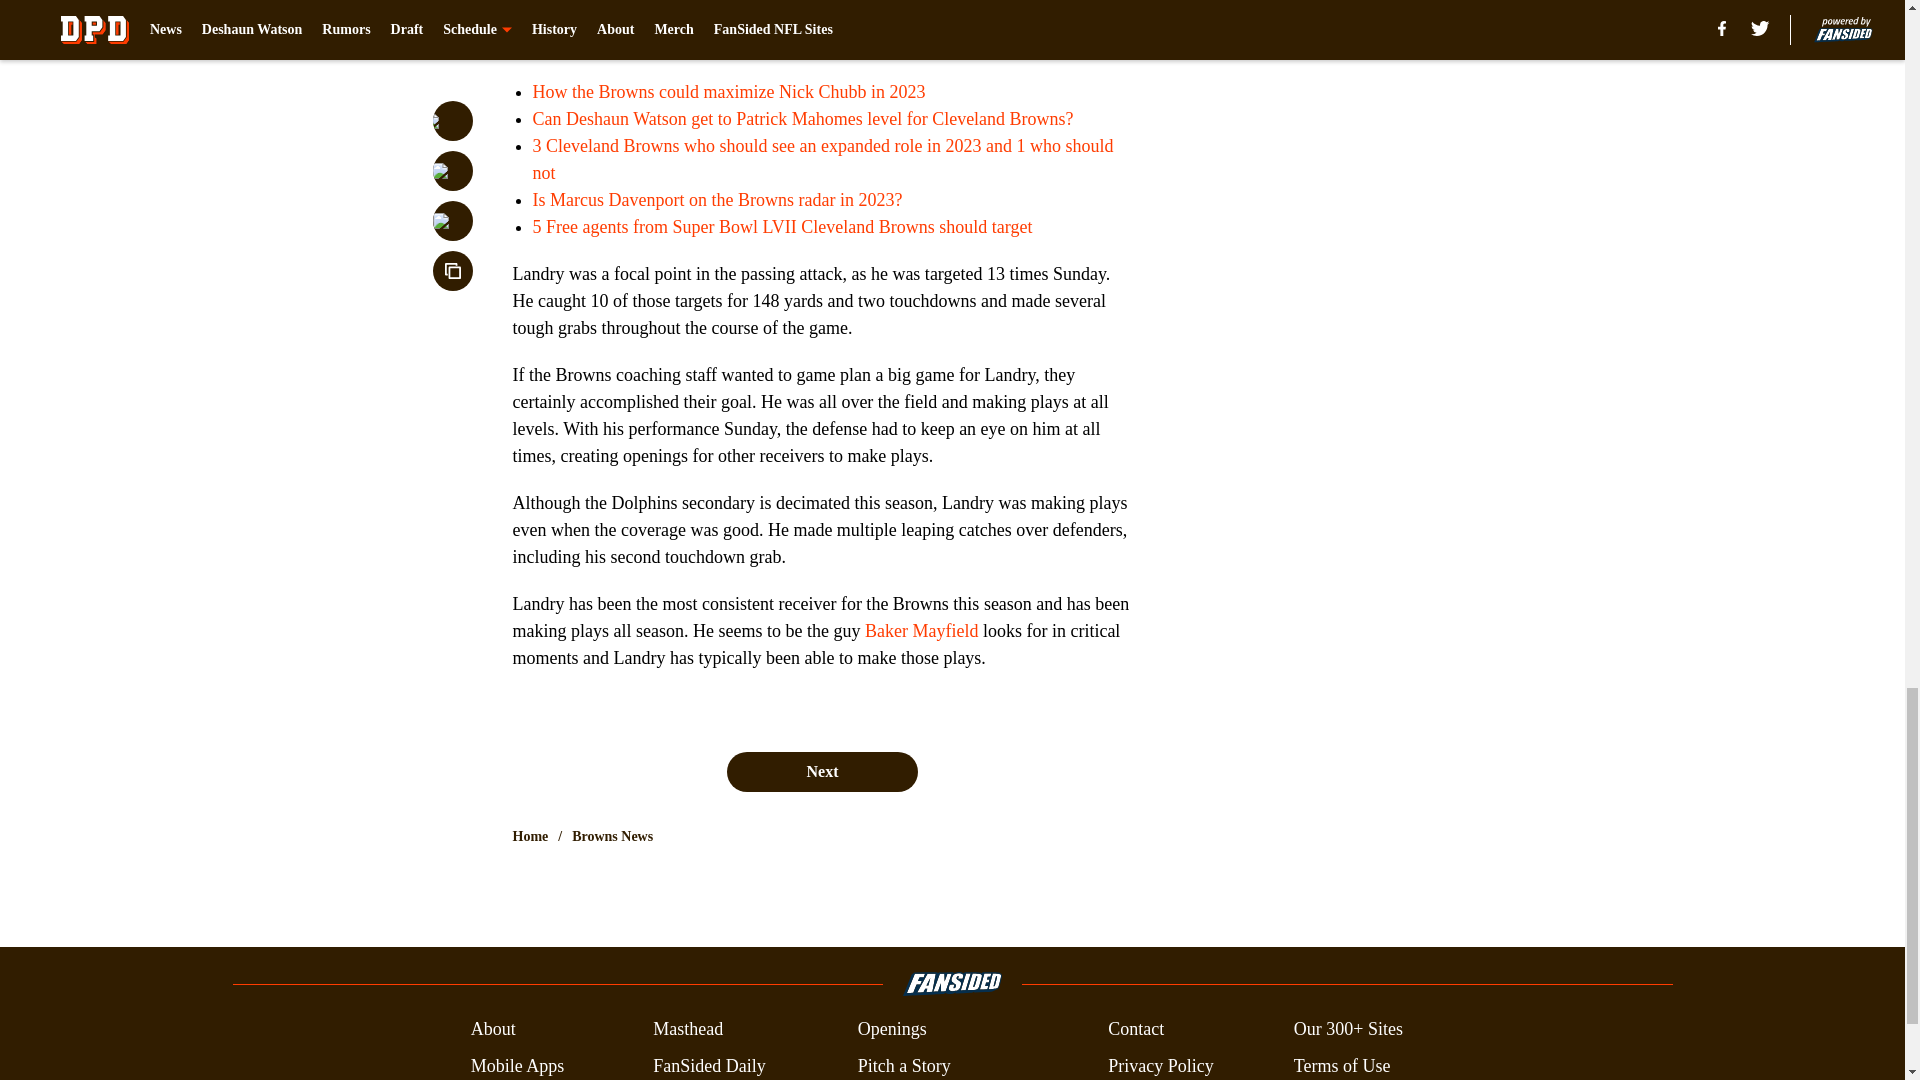  What do you see at coordinates (709, 1066) in the screenshot?
I see `FanSided Daily` at bounding box center [709, 1066].